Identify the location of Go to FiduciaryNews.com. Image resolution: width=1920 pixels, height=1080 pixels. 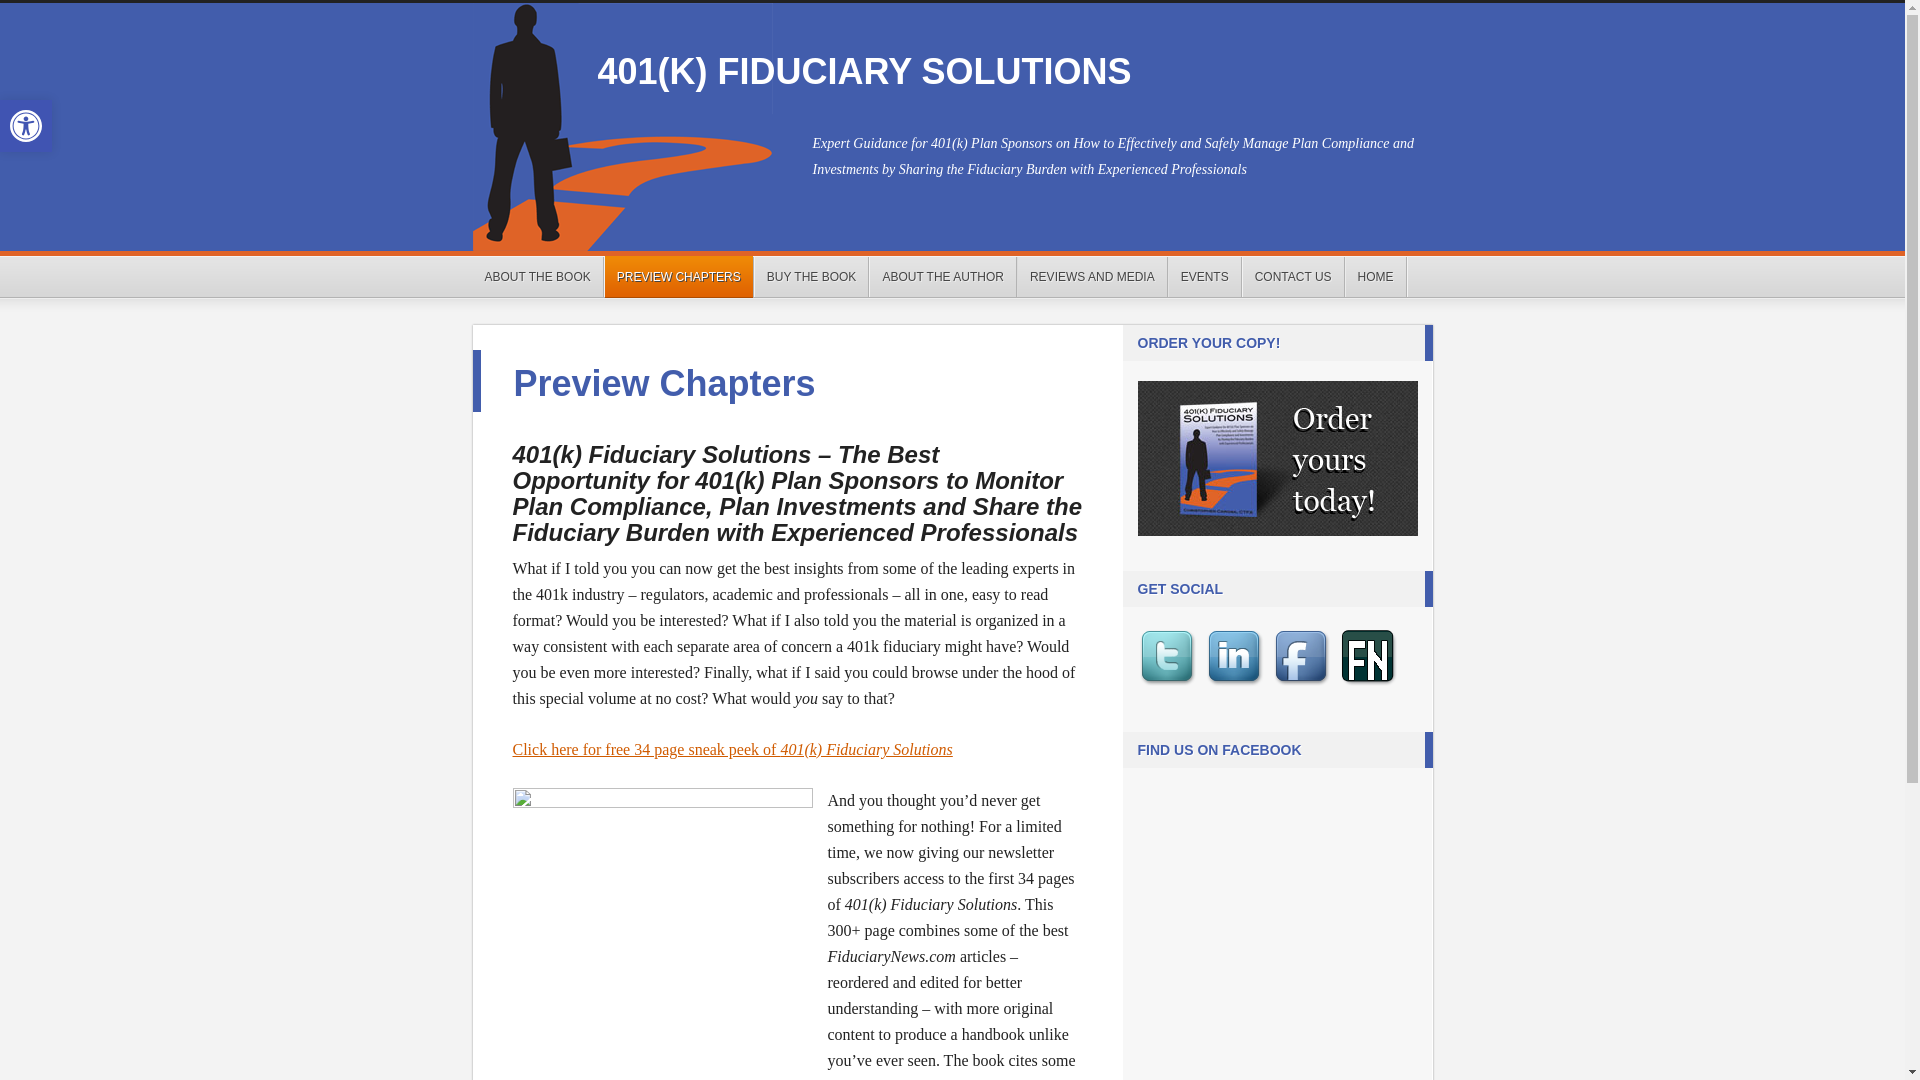
(1371, 686).